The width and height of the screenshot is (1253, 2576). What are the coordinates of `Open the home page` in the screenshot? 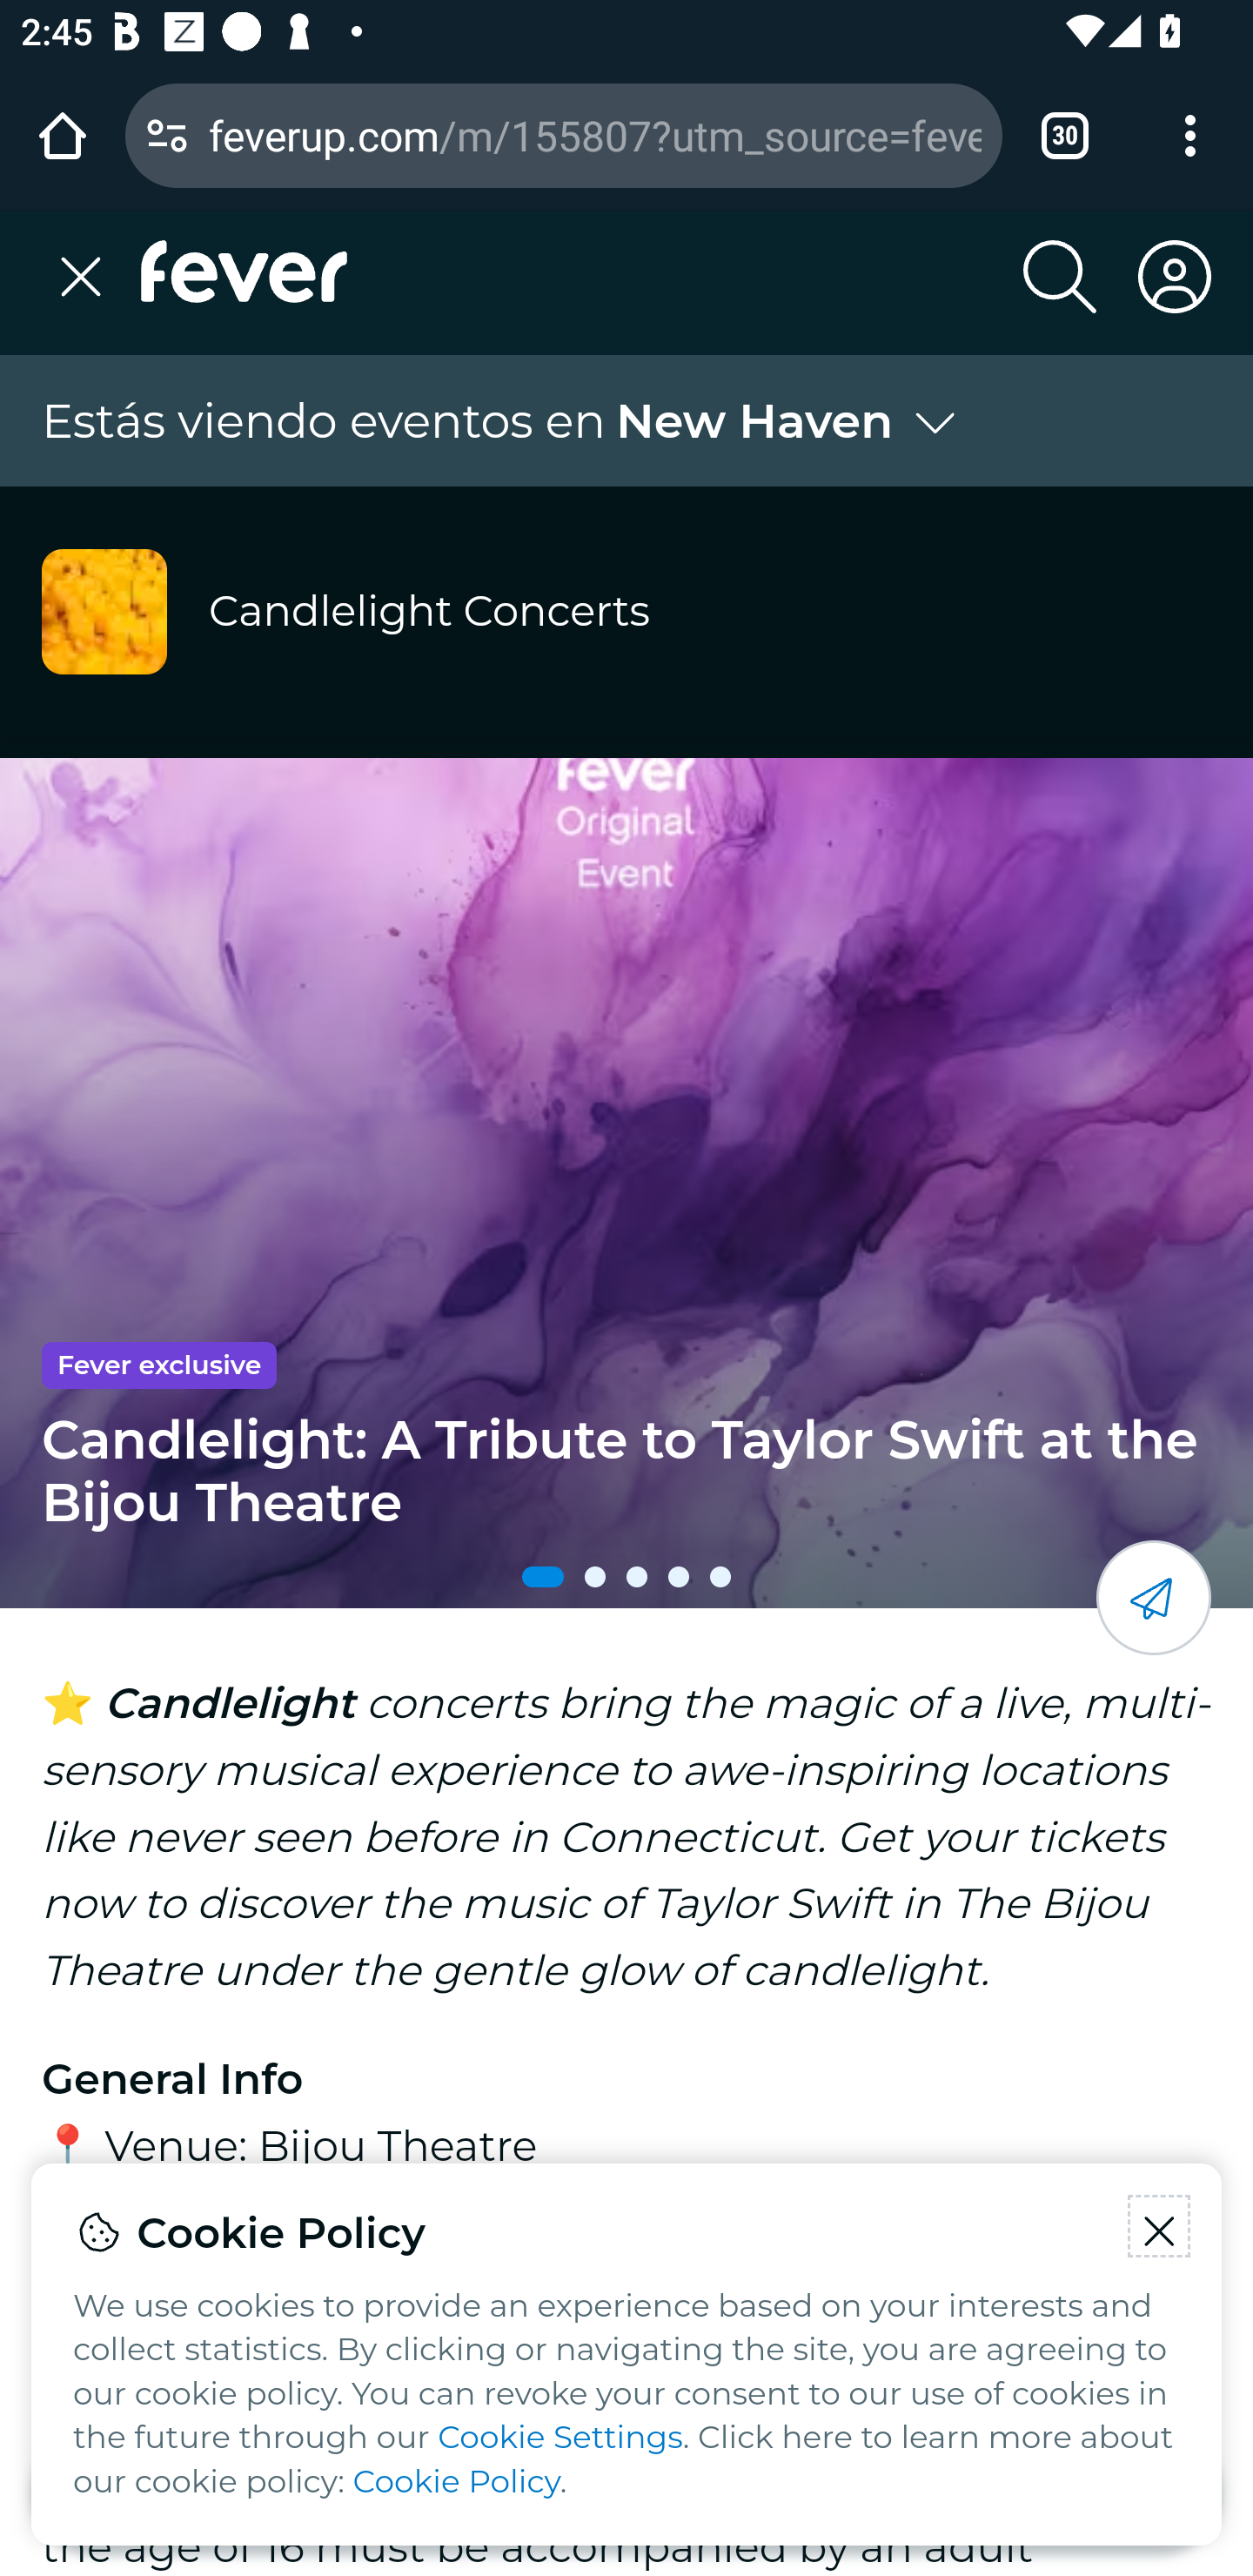 It's located at (63, 135).